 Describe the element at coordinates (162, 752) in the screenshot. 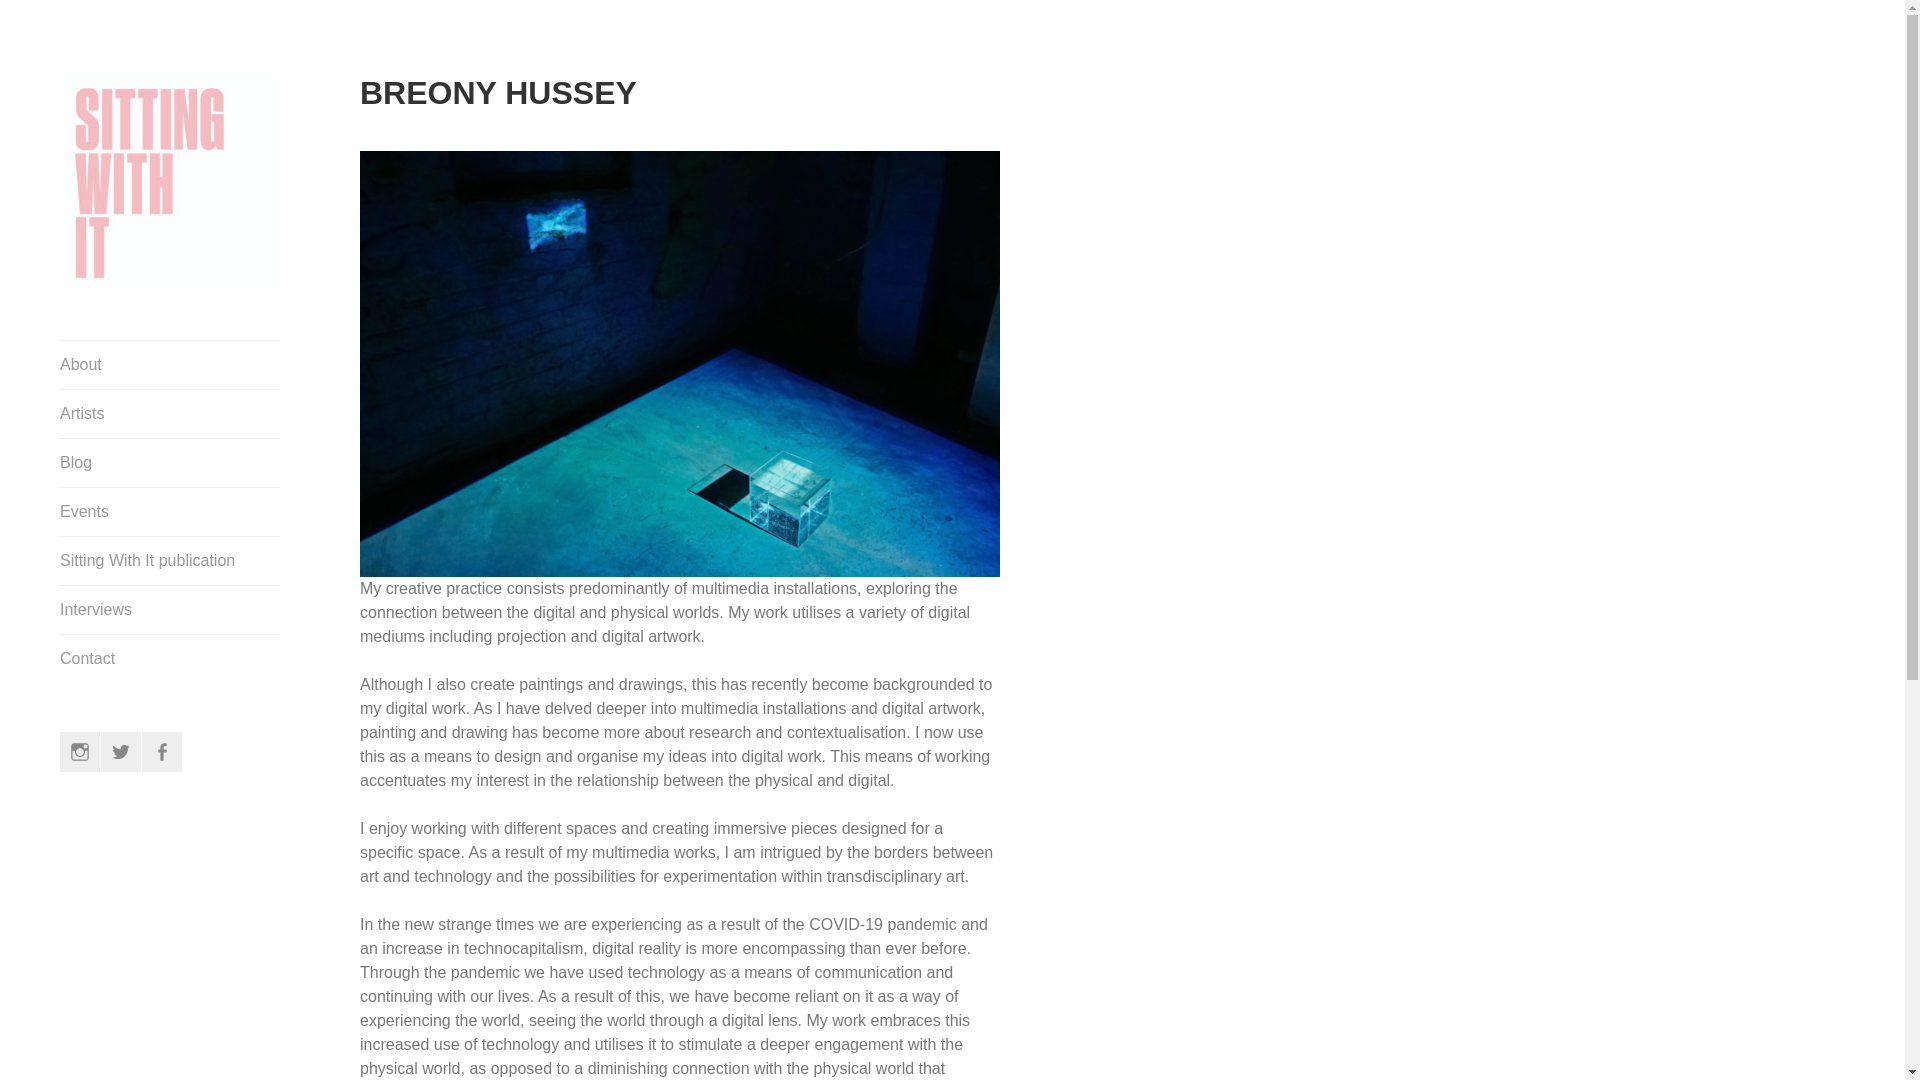

I see `Facebook` at that location.